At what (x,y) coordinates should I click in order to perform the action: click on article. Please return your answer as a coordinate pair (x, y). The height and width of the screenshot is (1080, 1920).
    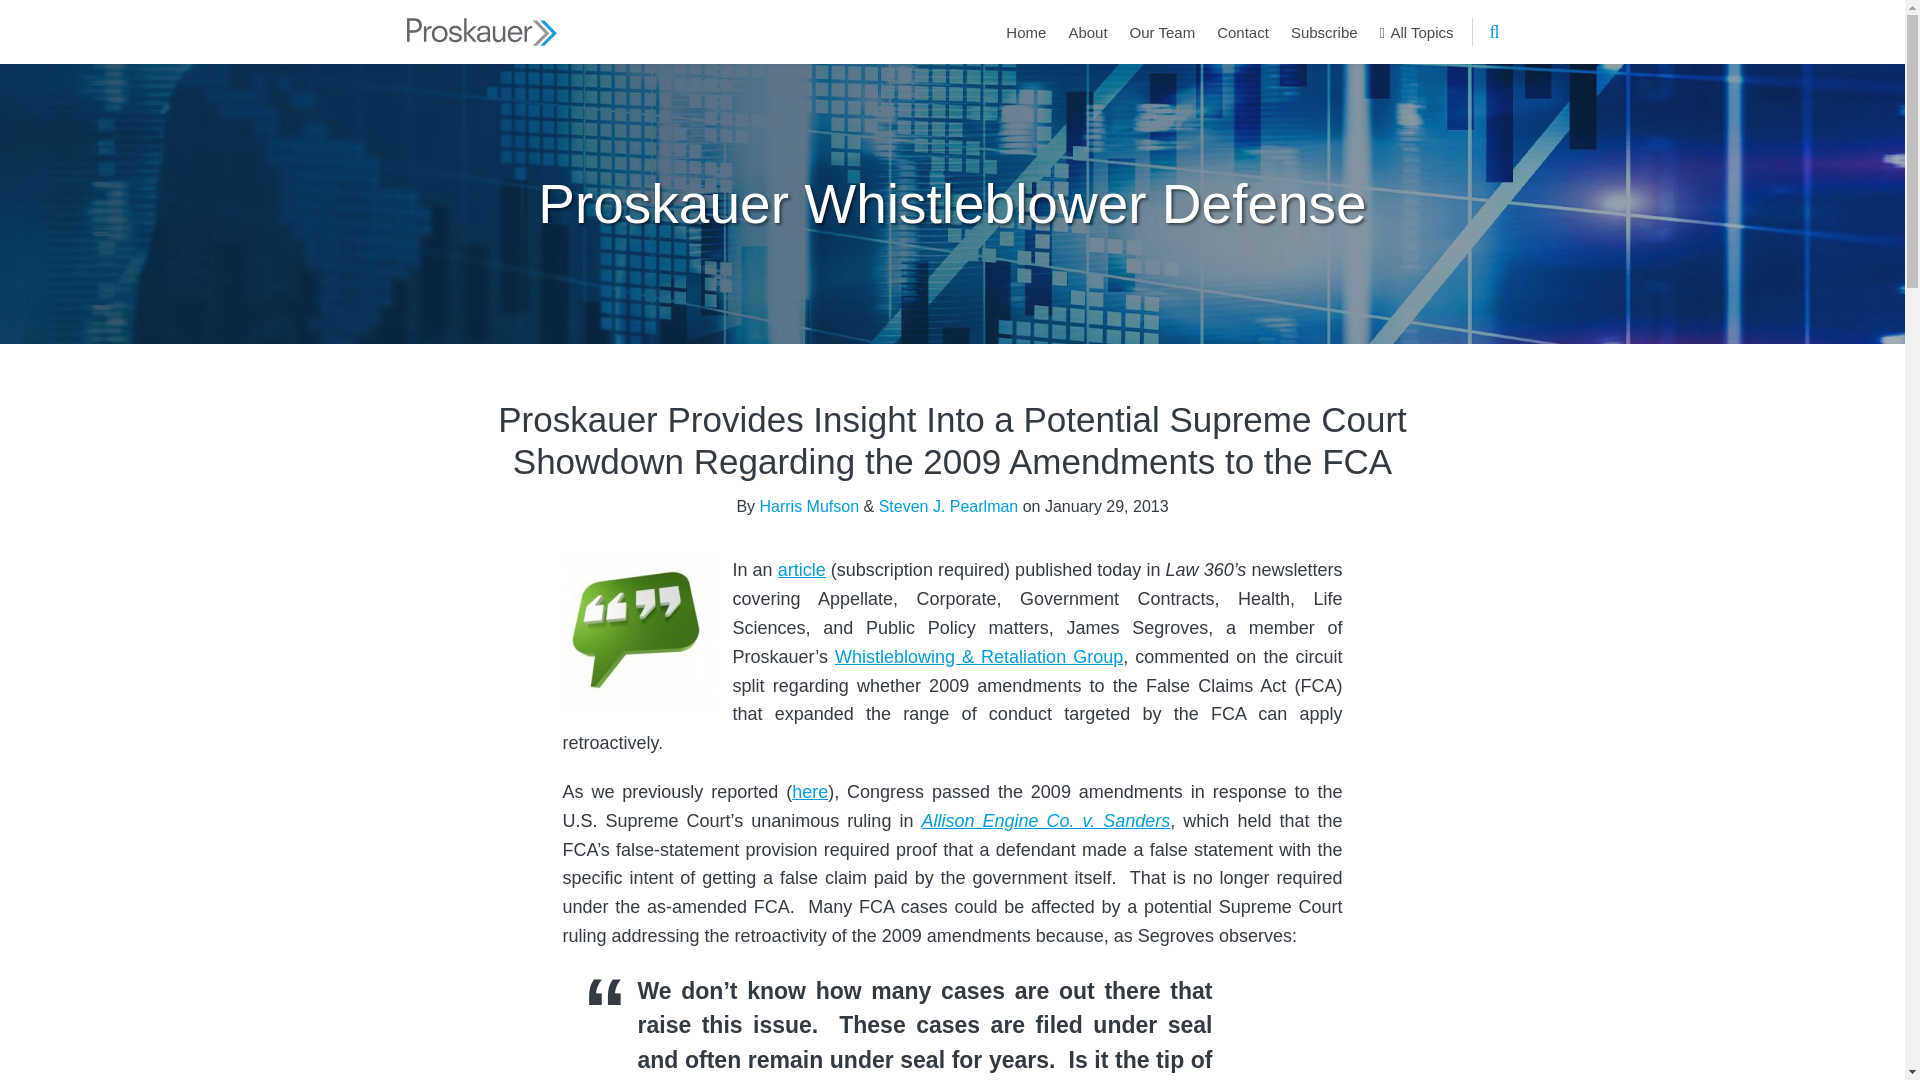
    Looking at the image, I should click on (801, 570).